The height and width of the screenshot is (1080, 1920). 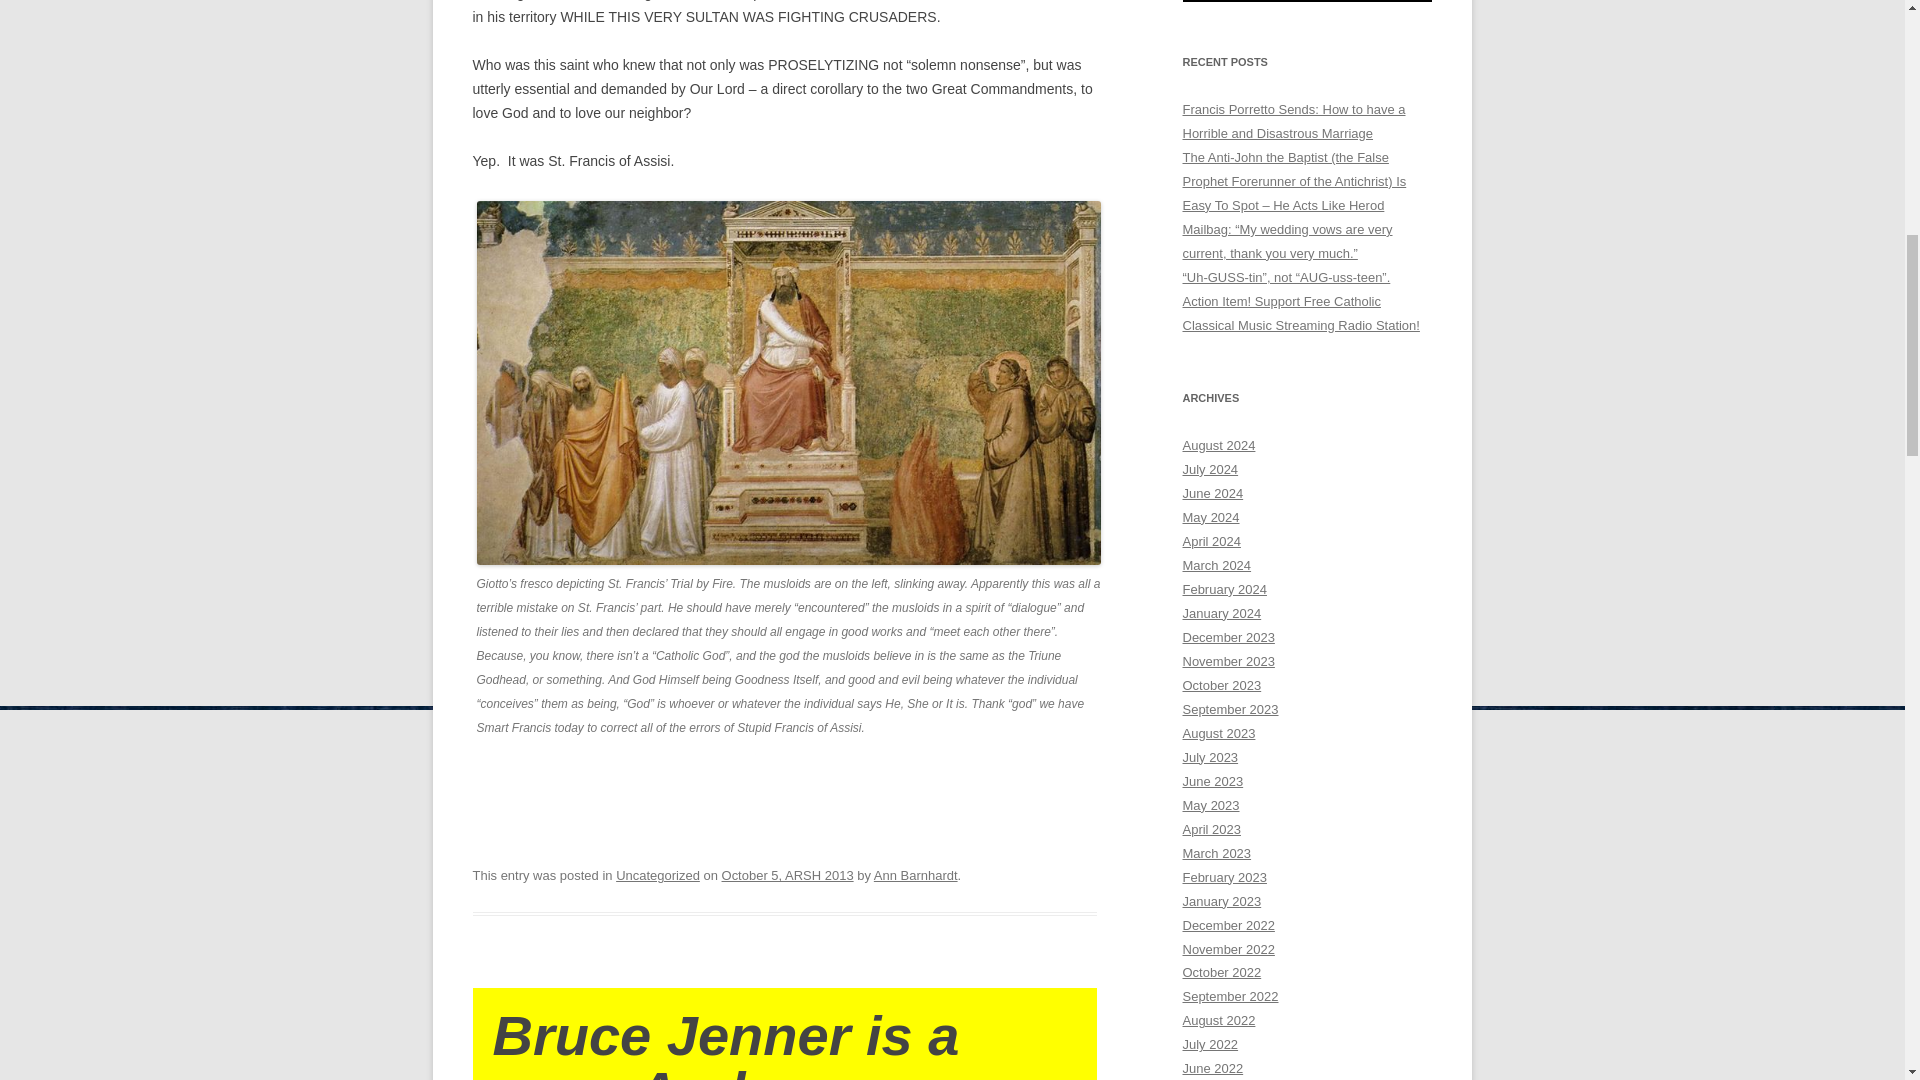 I want to click on July 2024, so click(x=1210, y=470).